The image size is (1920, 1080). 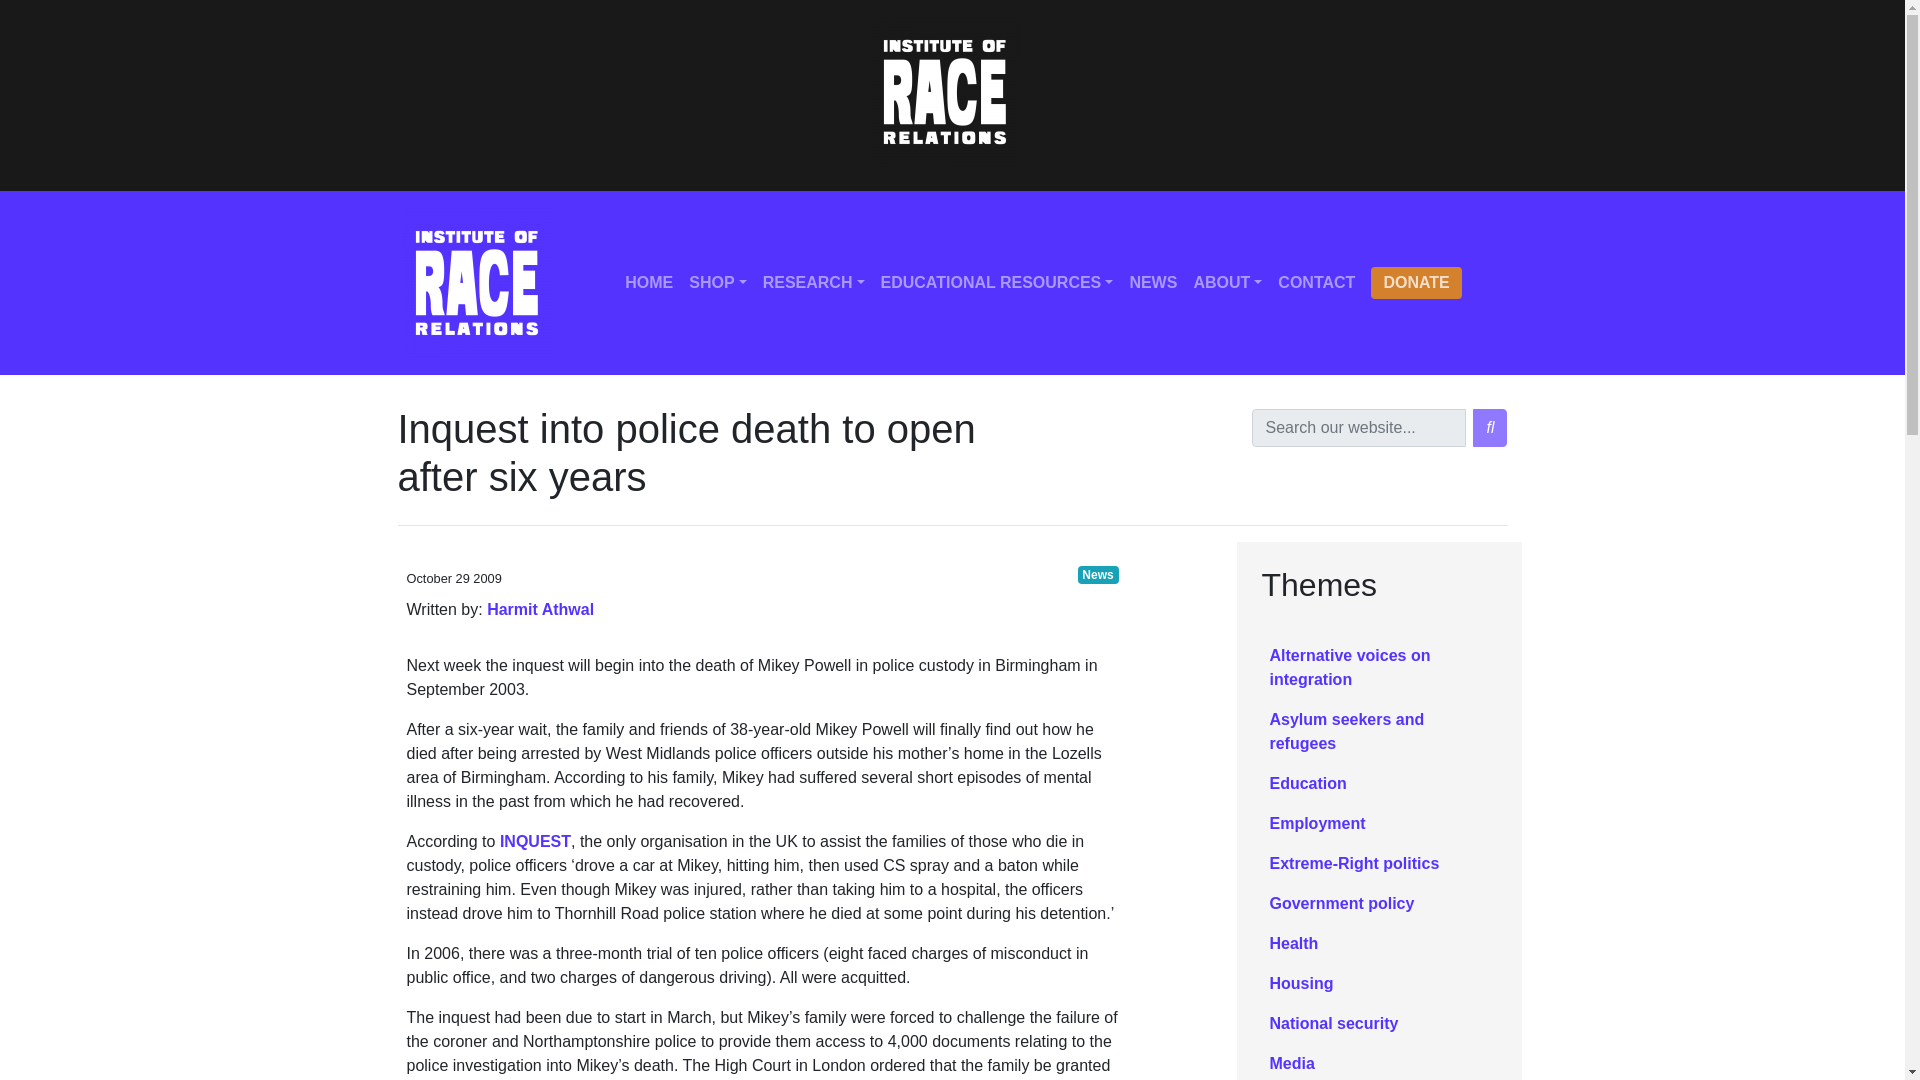 What do you see at coordinates (944, 92) in the screenshot?
I see `Institute of Race Relations` at bounding box center [944, 92].